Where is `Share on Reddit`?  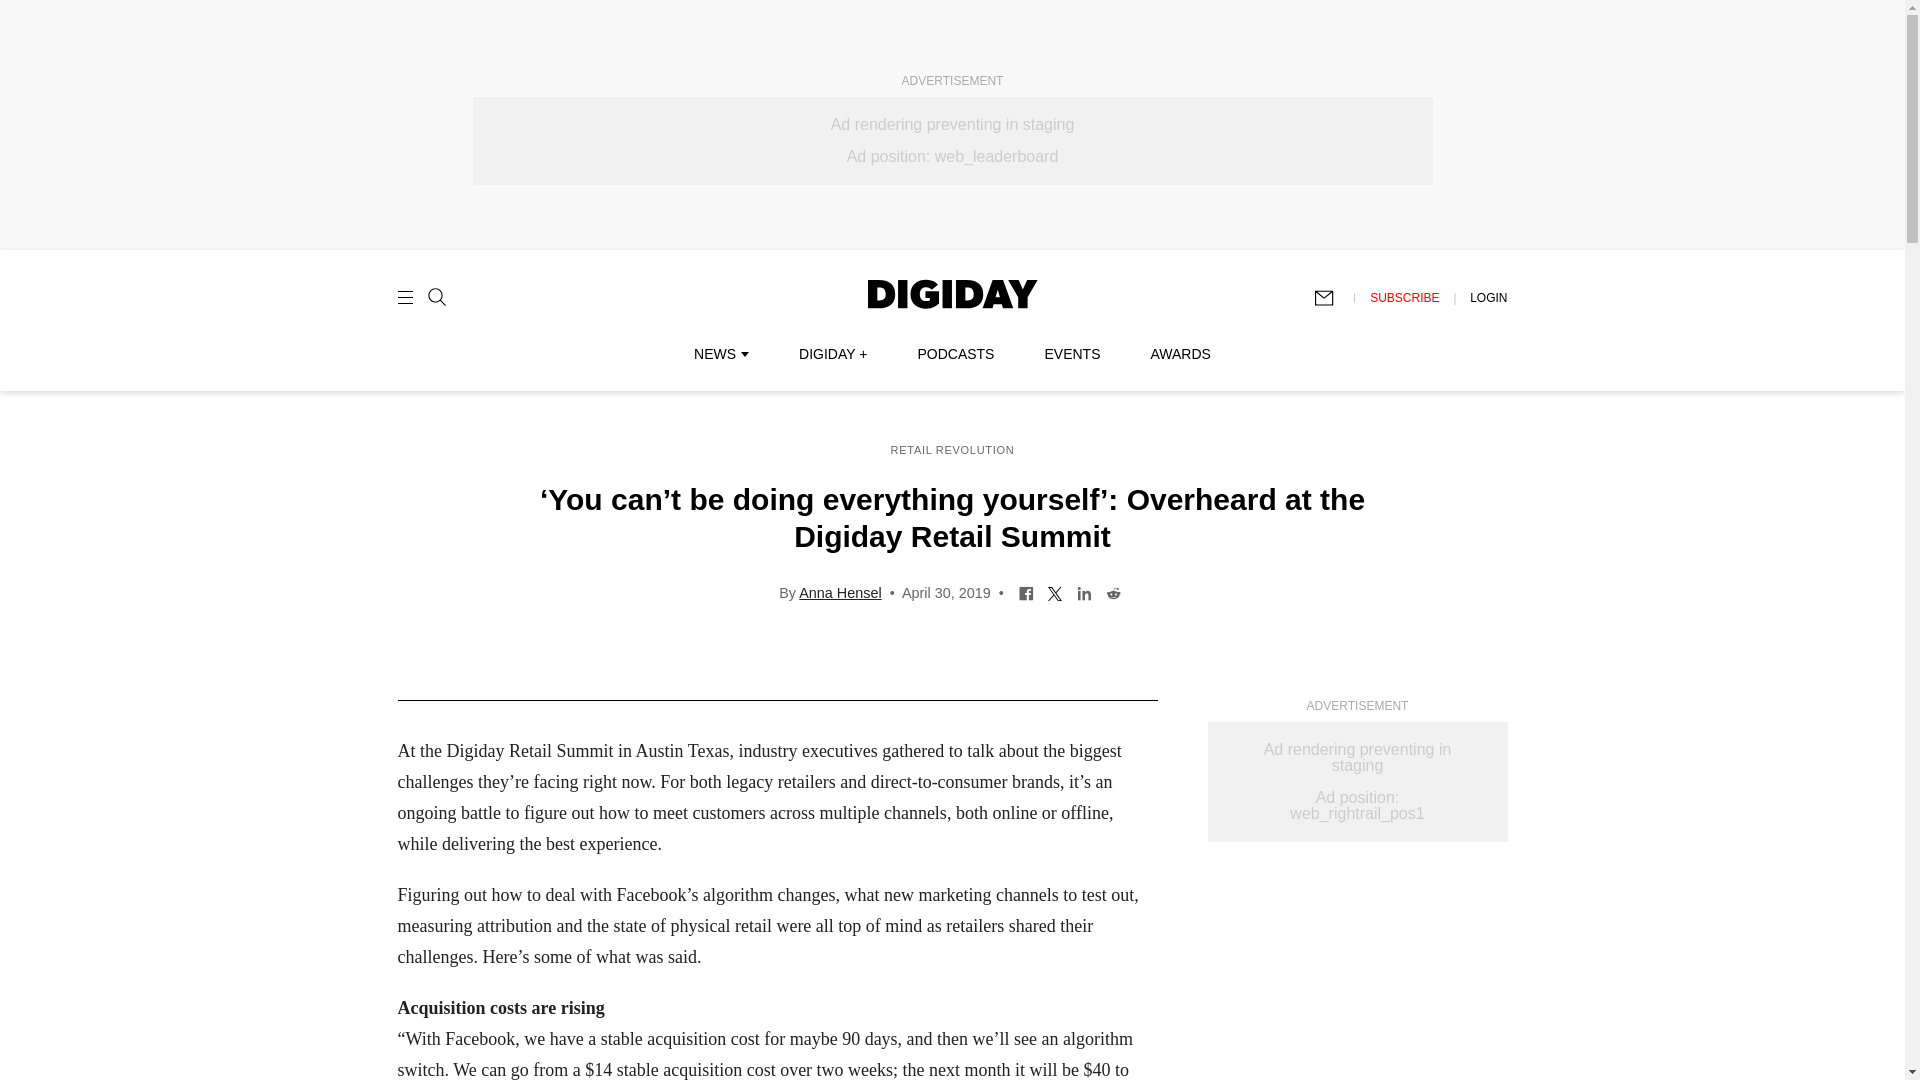 Share on Reddit is located at coordinates (1113, 592).